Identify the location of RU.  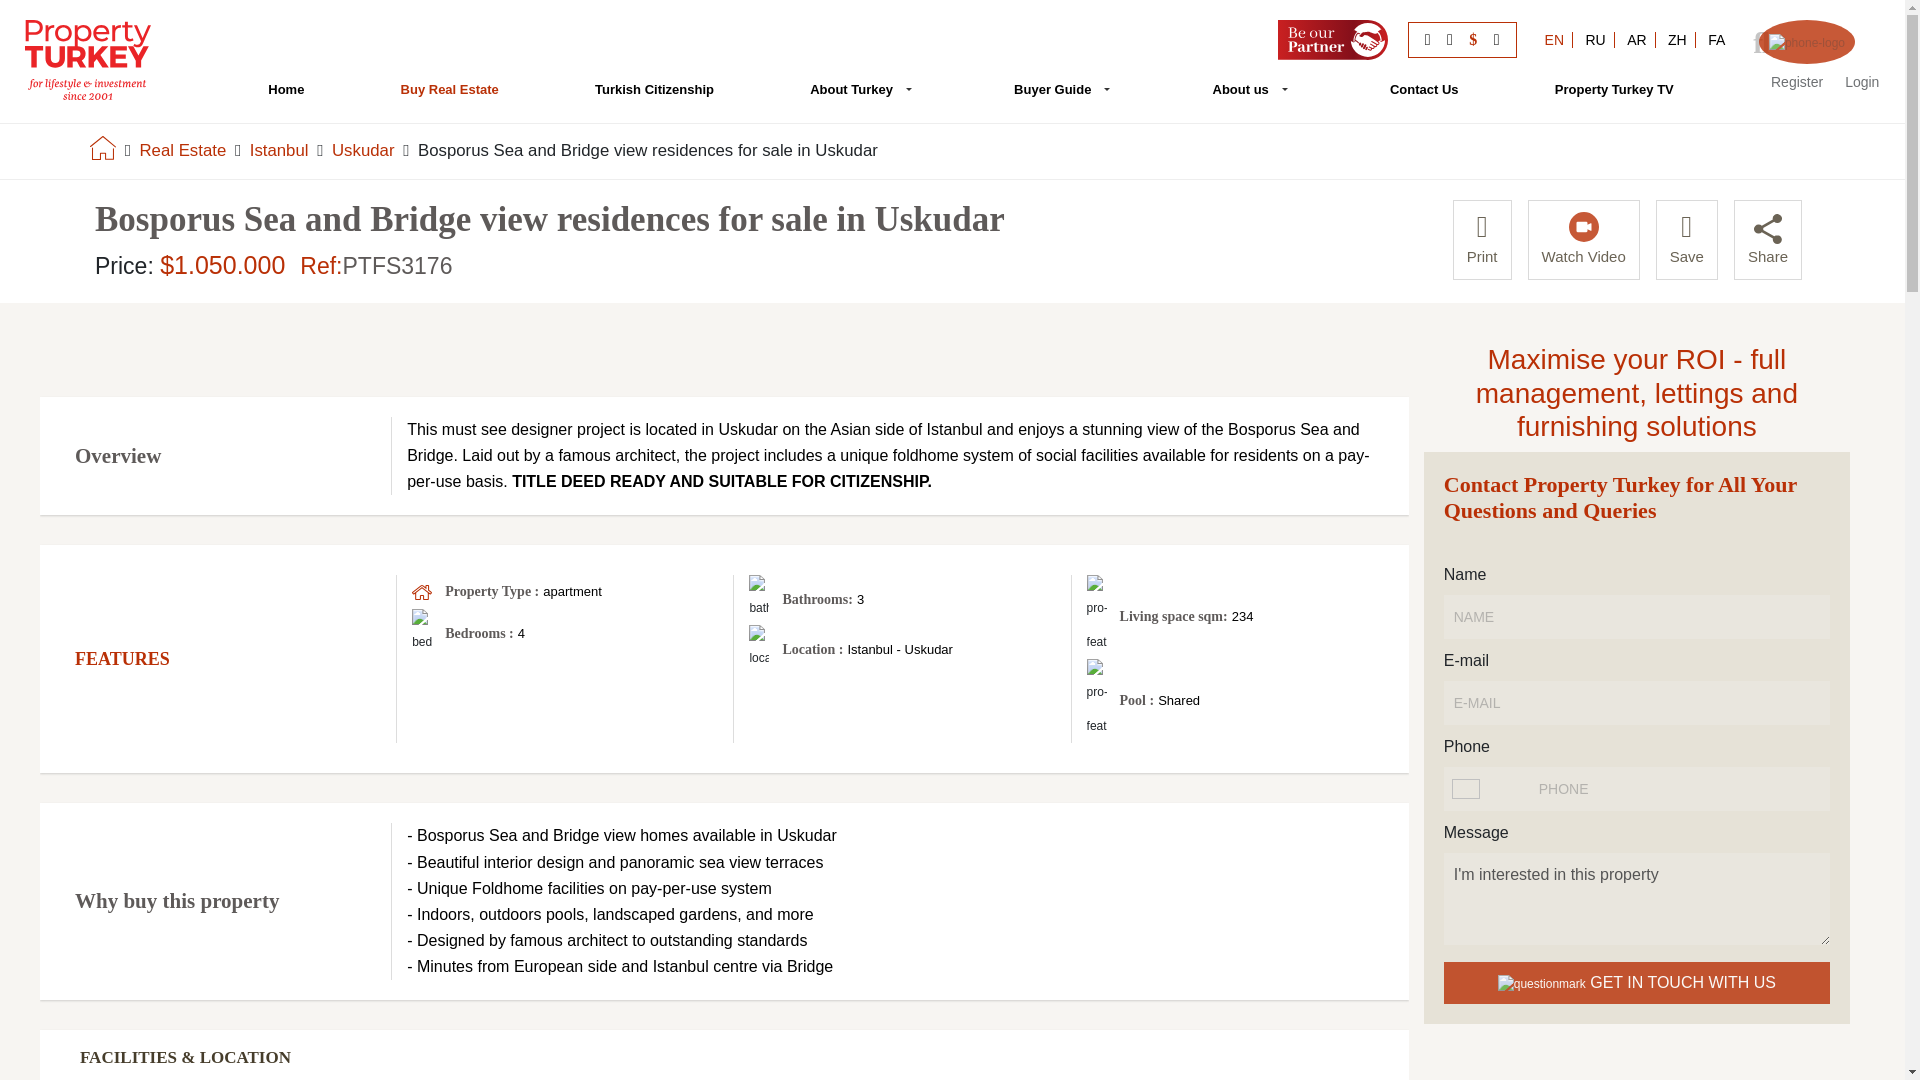
(1595, 40).